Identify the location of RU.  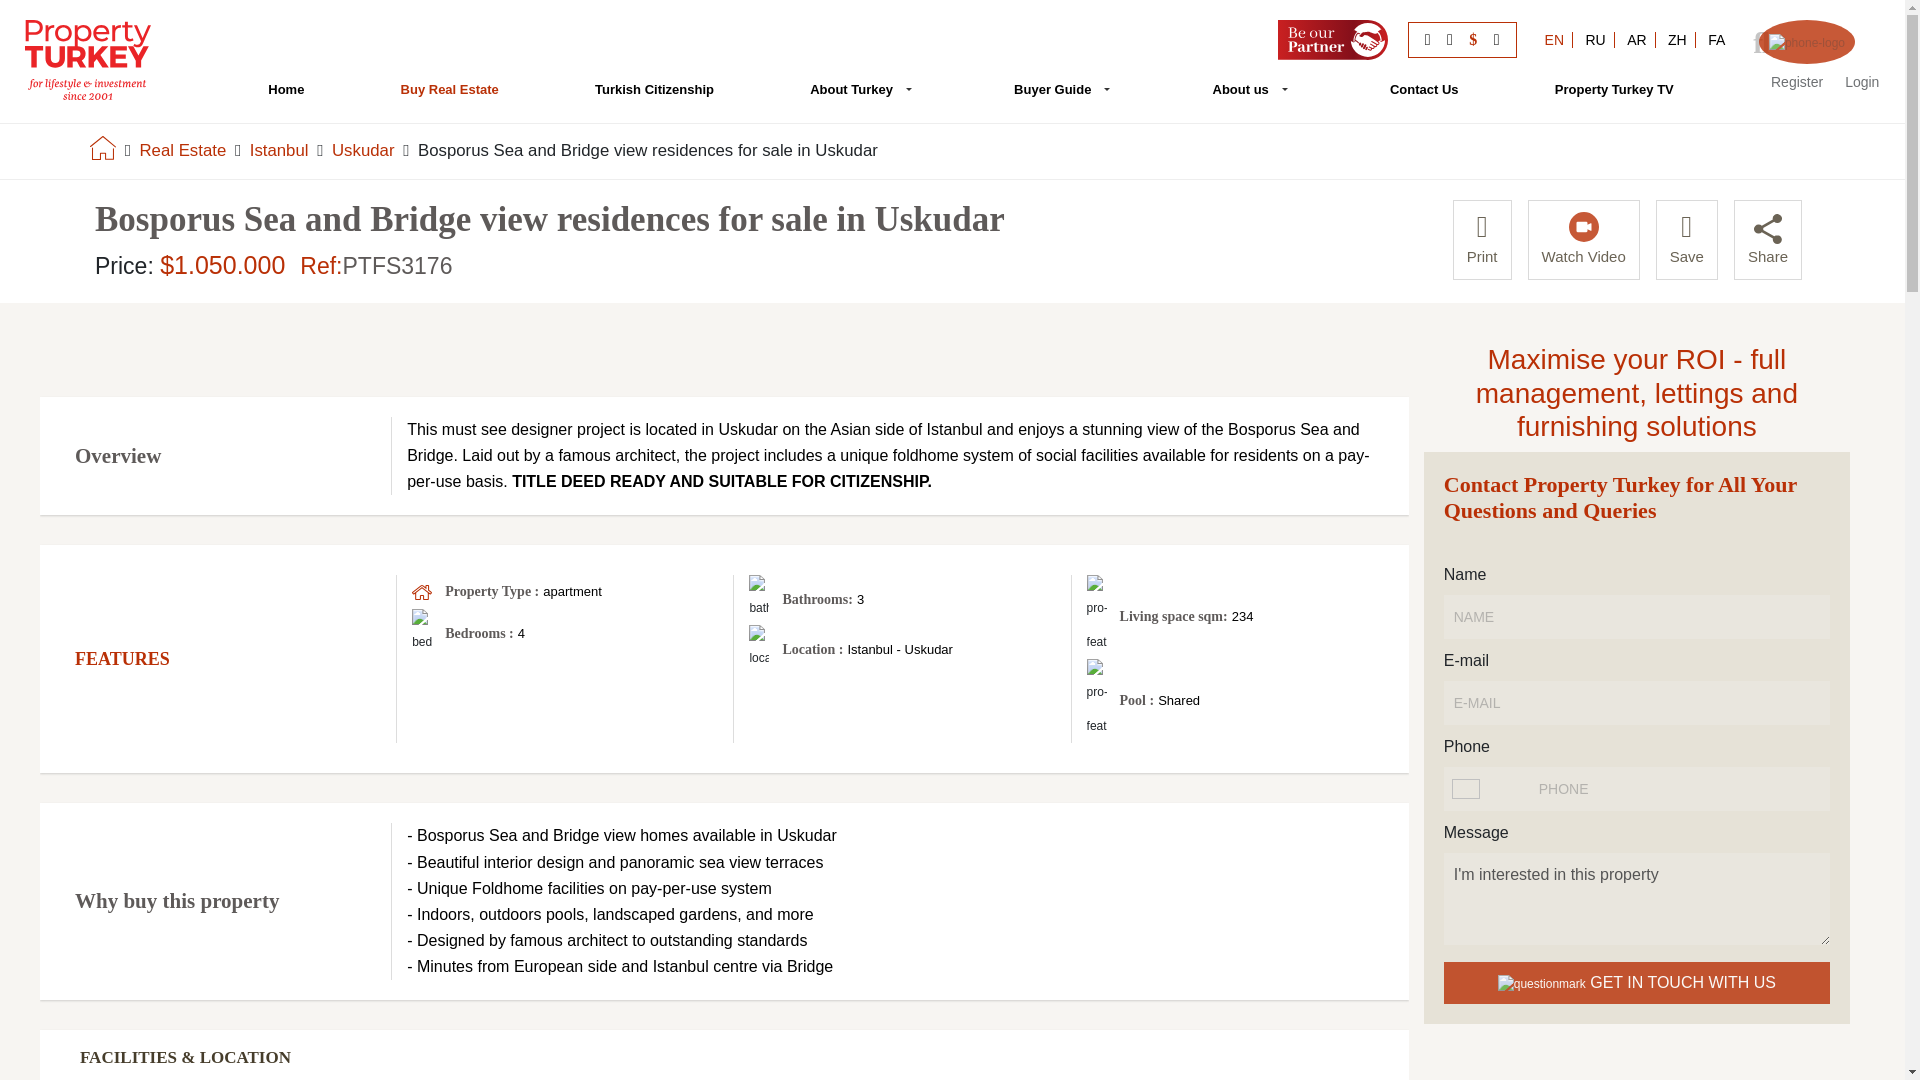
(1595, 40).